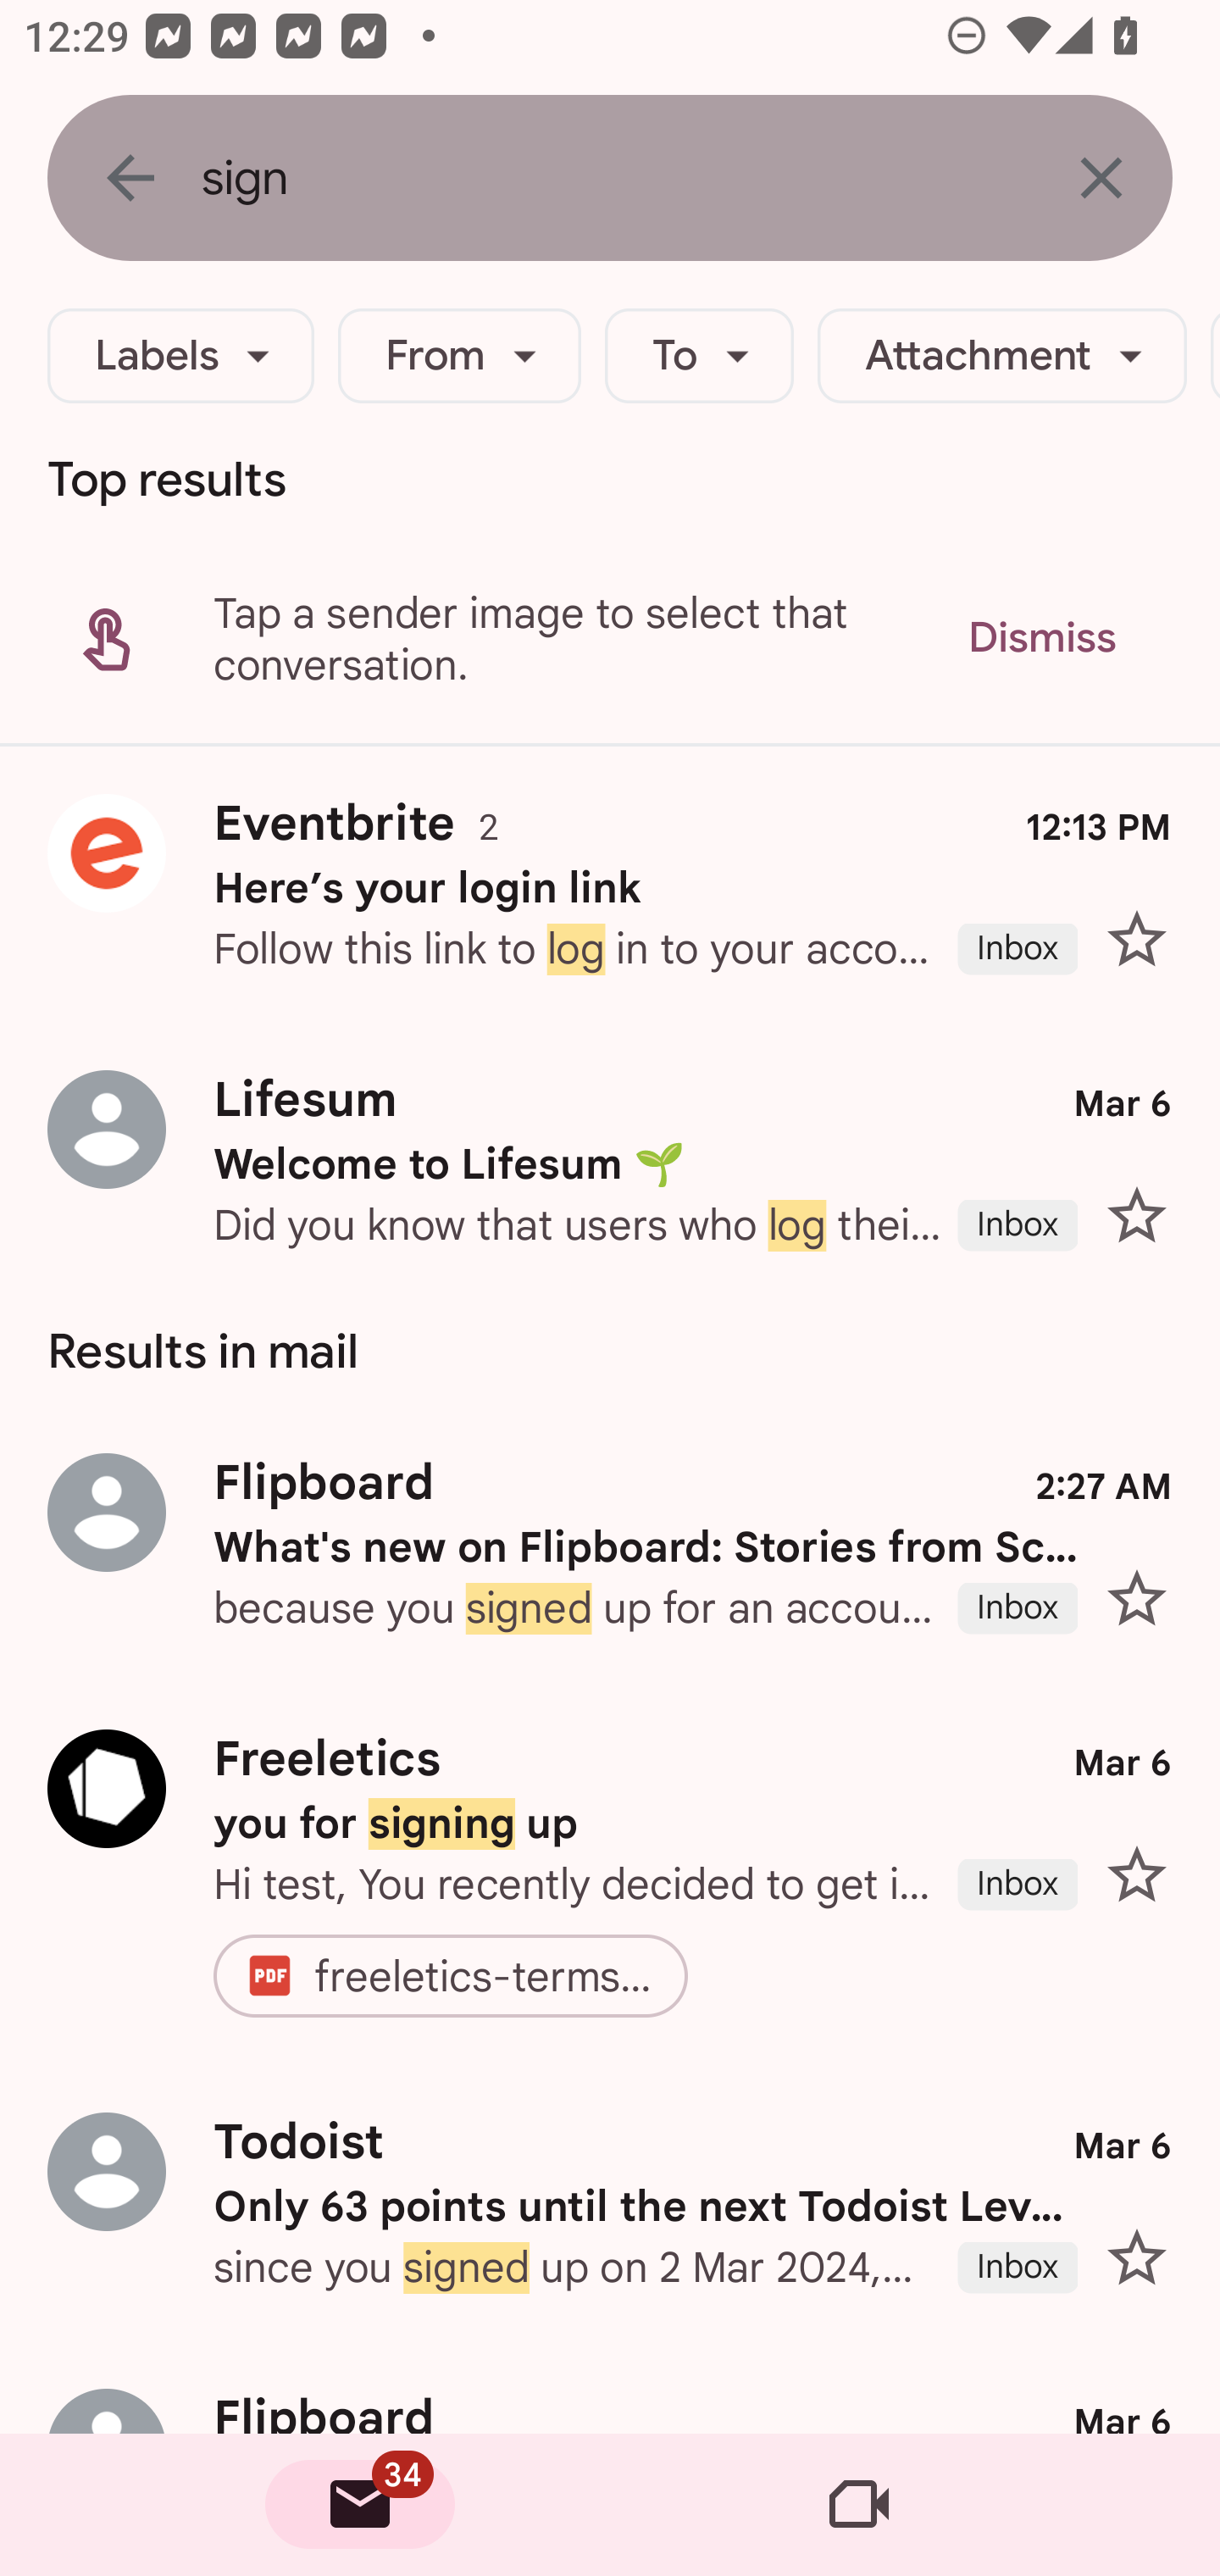  Describe the element at coordinates (700, 356) in the screenshot. I see `To` at that location.